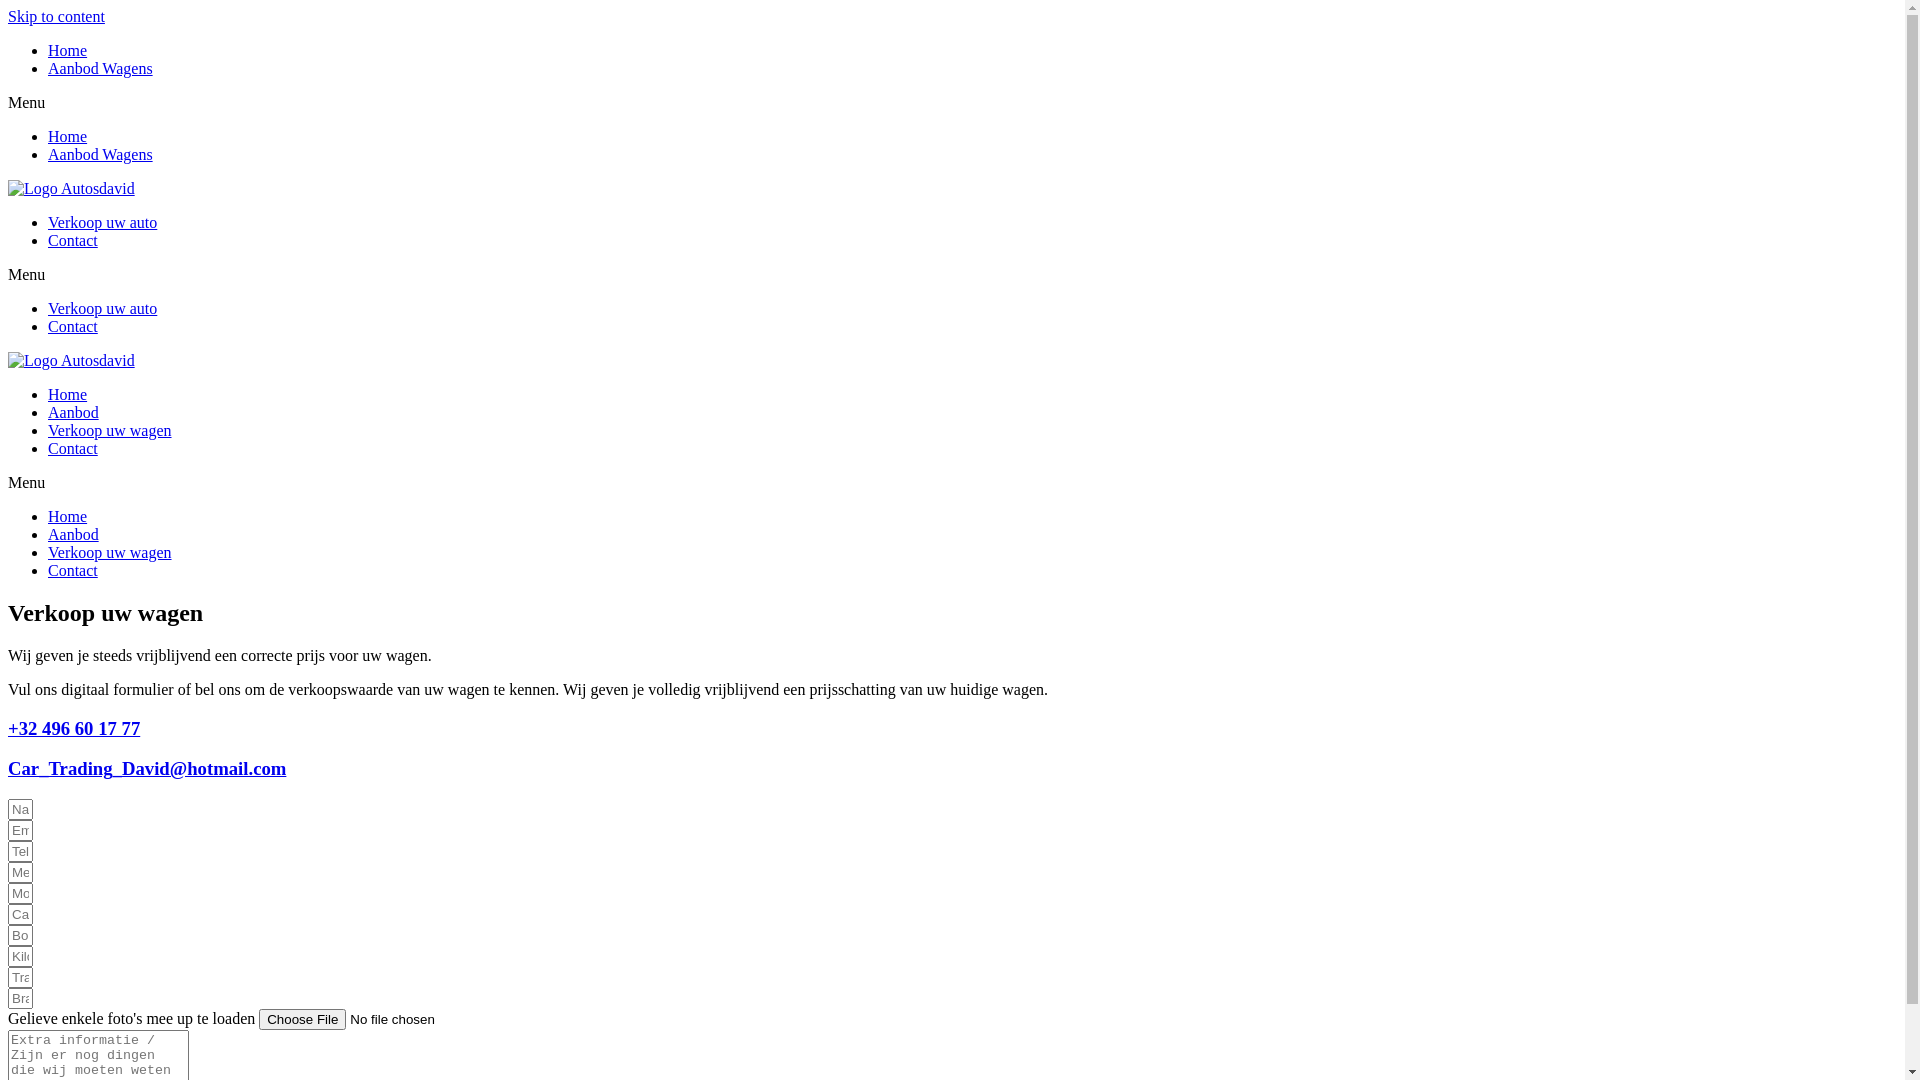 This screenshot has height=1080, width=1920. Describe the element at coordinates (73, 448) in the screenshot. I see `Contact` at that location.